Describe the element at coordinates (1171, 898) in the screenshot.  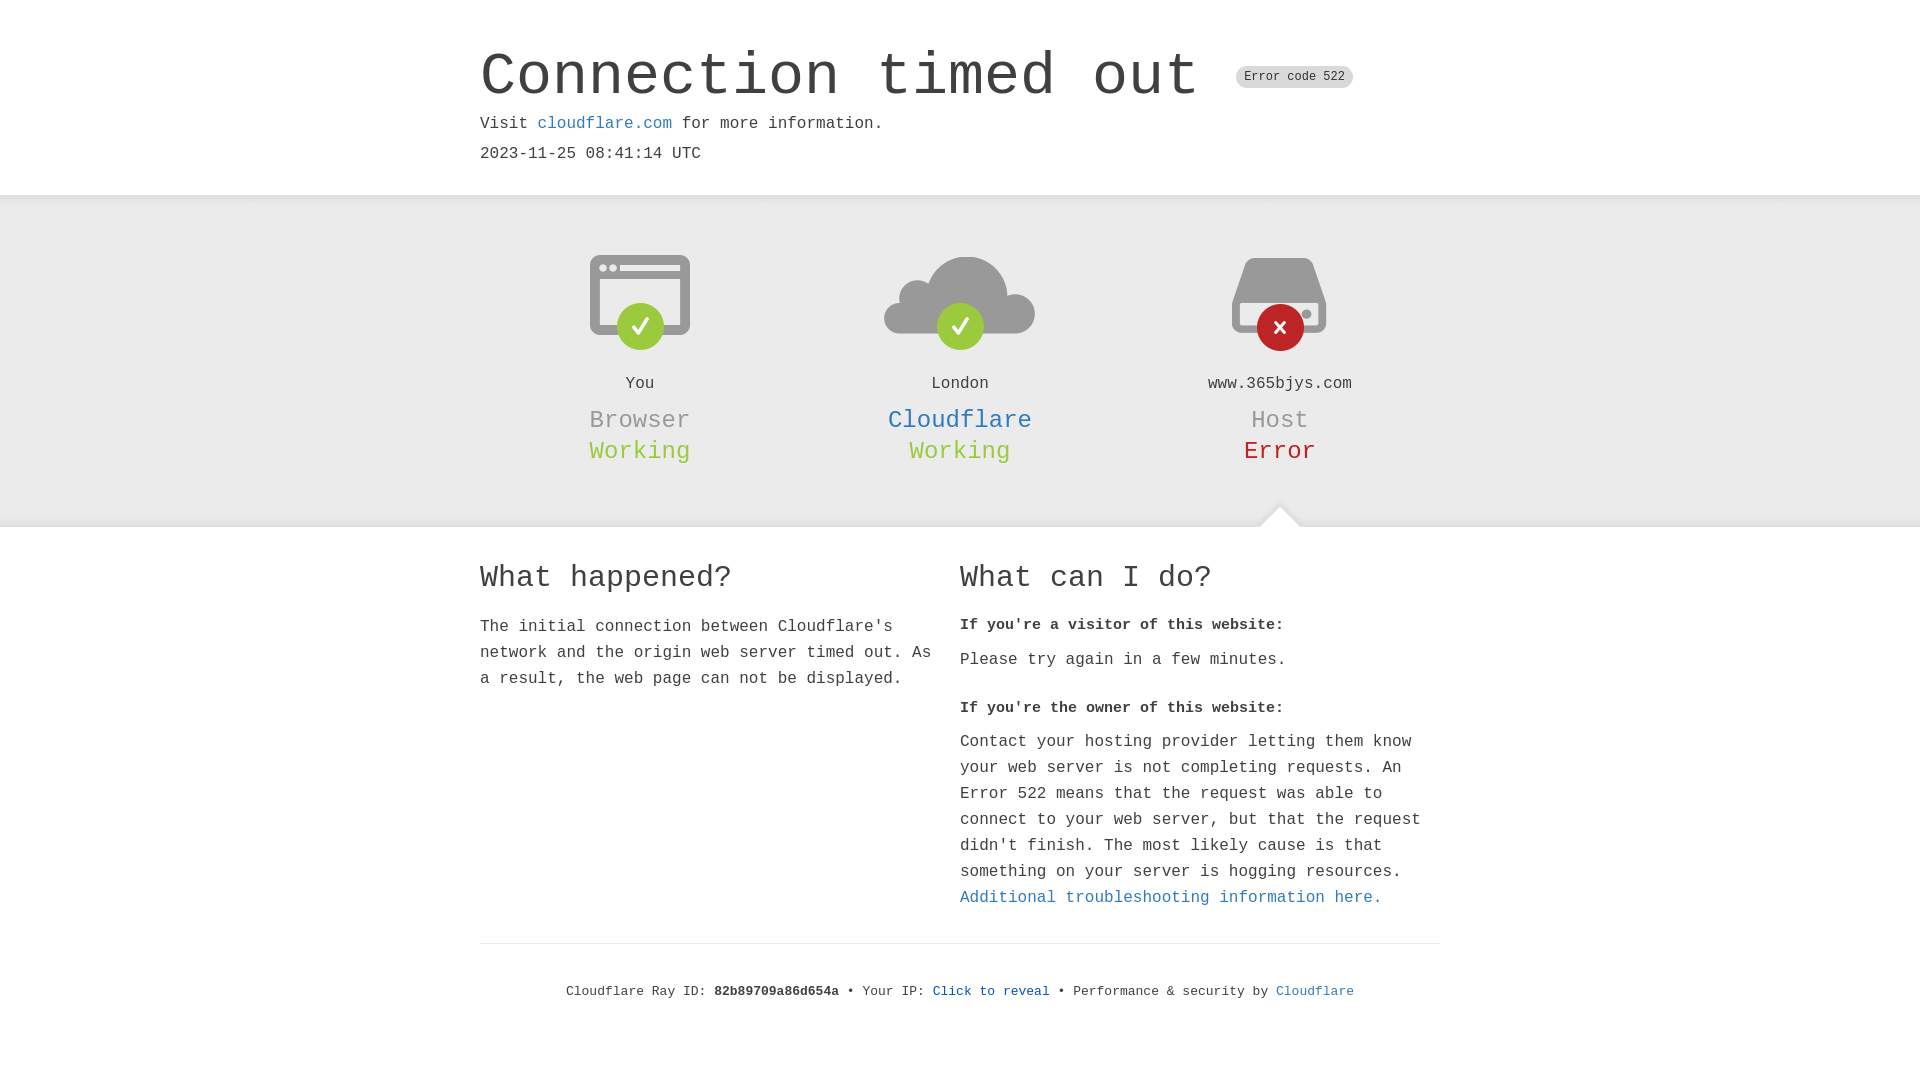
I see `Additional troubleshooting information here.` at that location.